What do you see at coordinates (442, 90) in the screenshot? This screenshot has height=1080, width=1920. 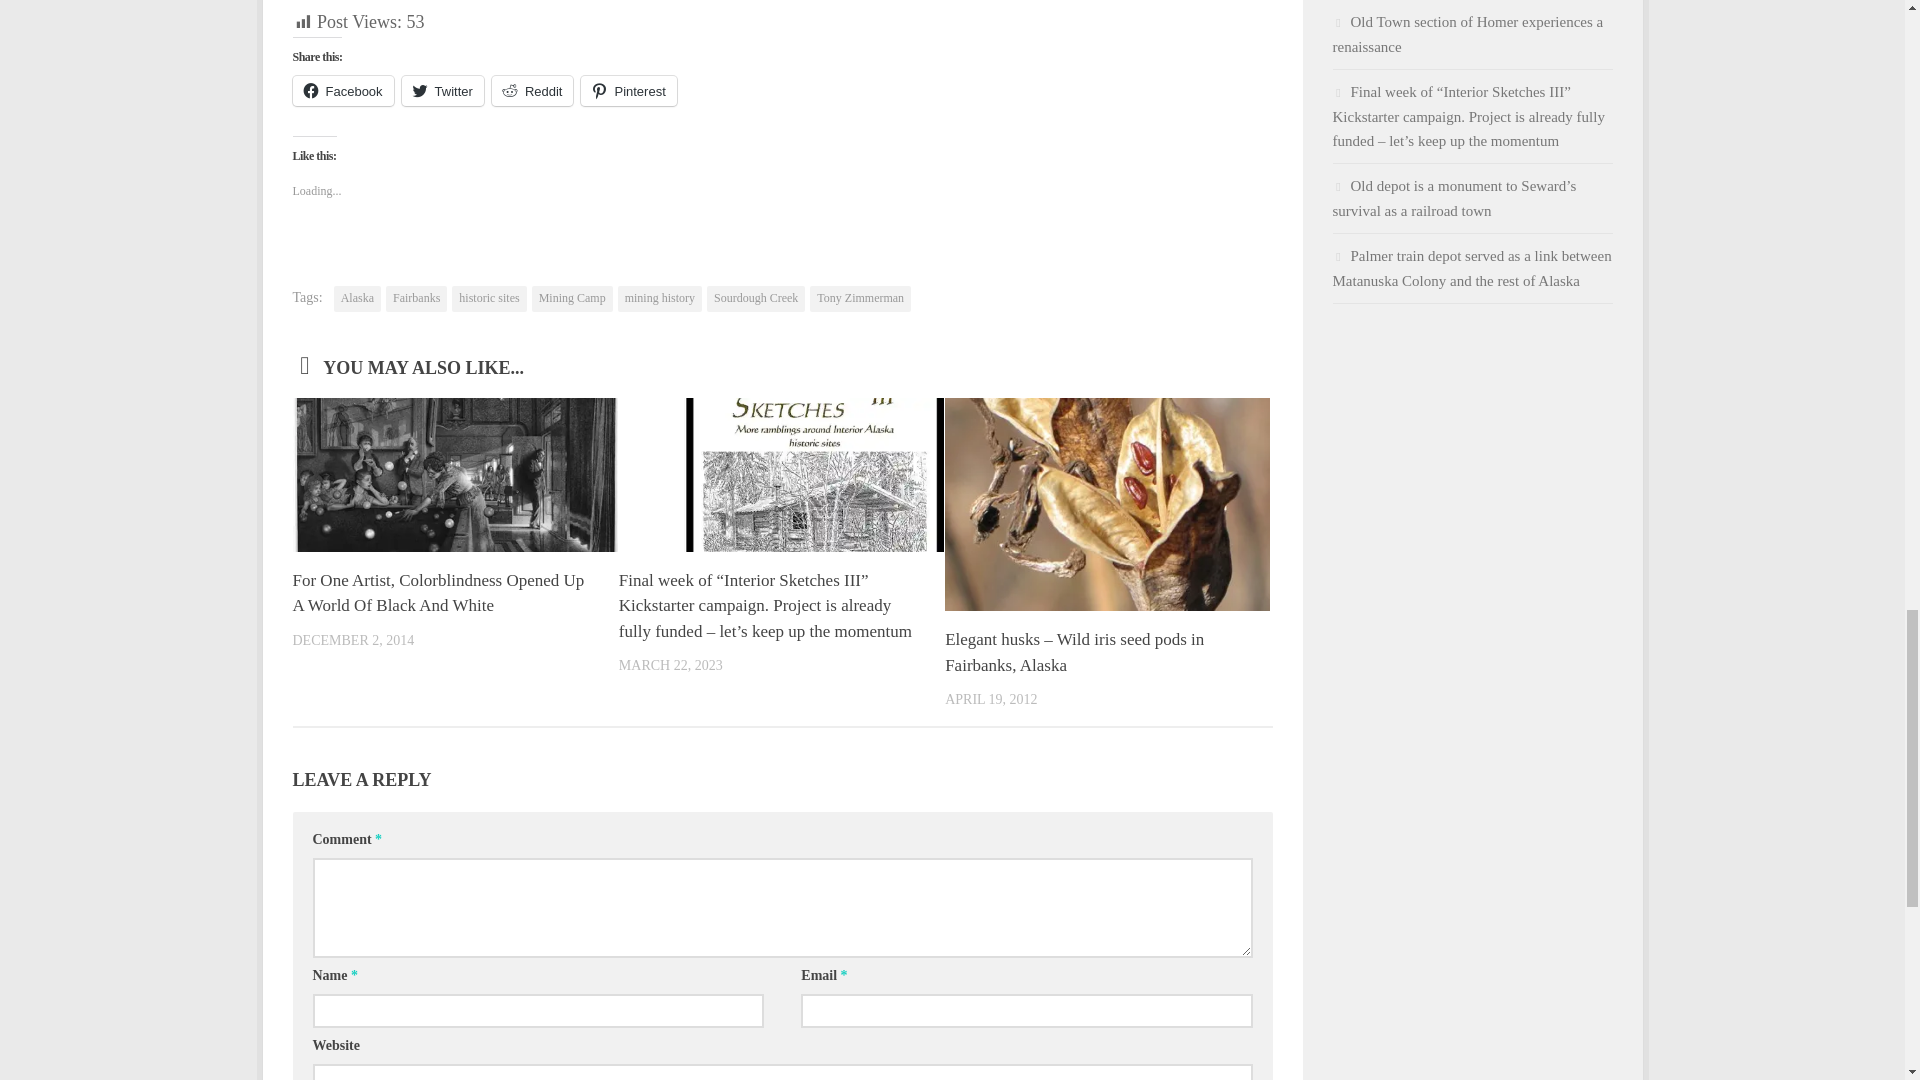 I see `Click to share on Twitter` at bounding box center [442, 90].